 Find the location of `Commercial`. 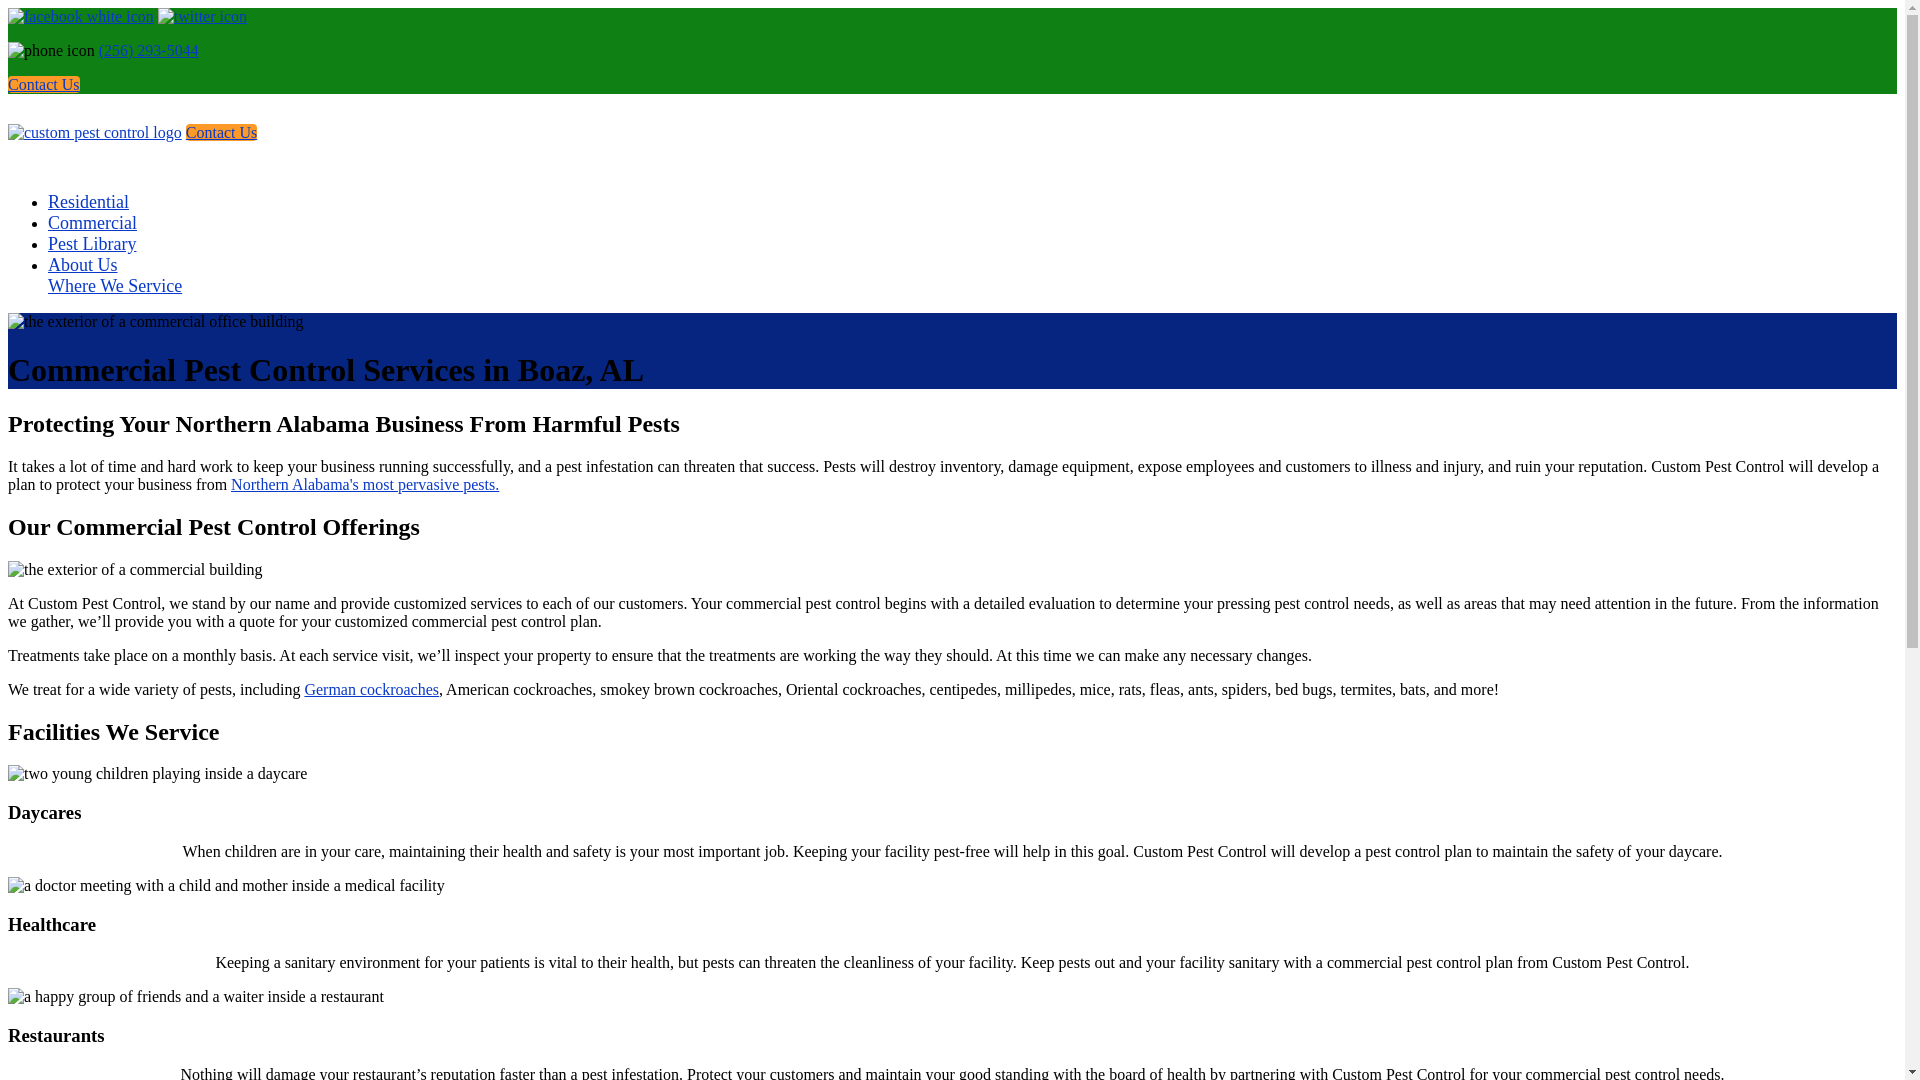

Commercial is located at coordinates (92, 222).